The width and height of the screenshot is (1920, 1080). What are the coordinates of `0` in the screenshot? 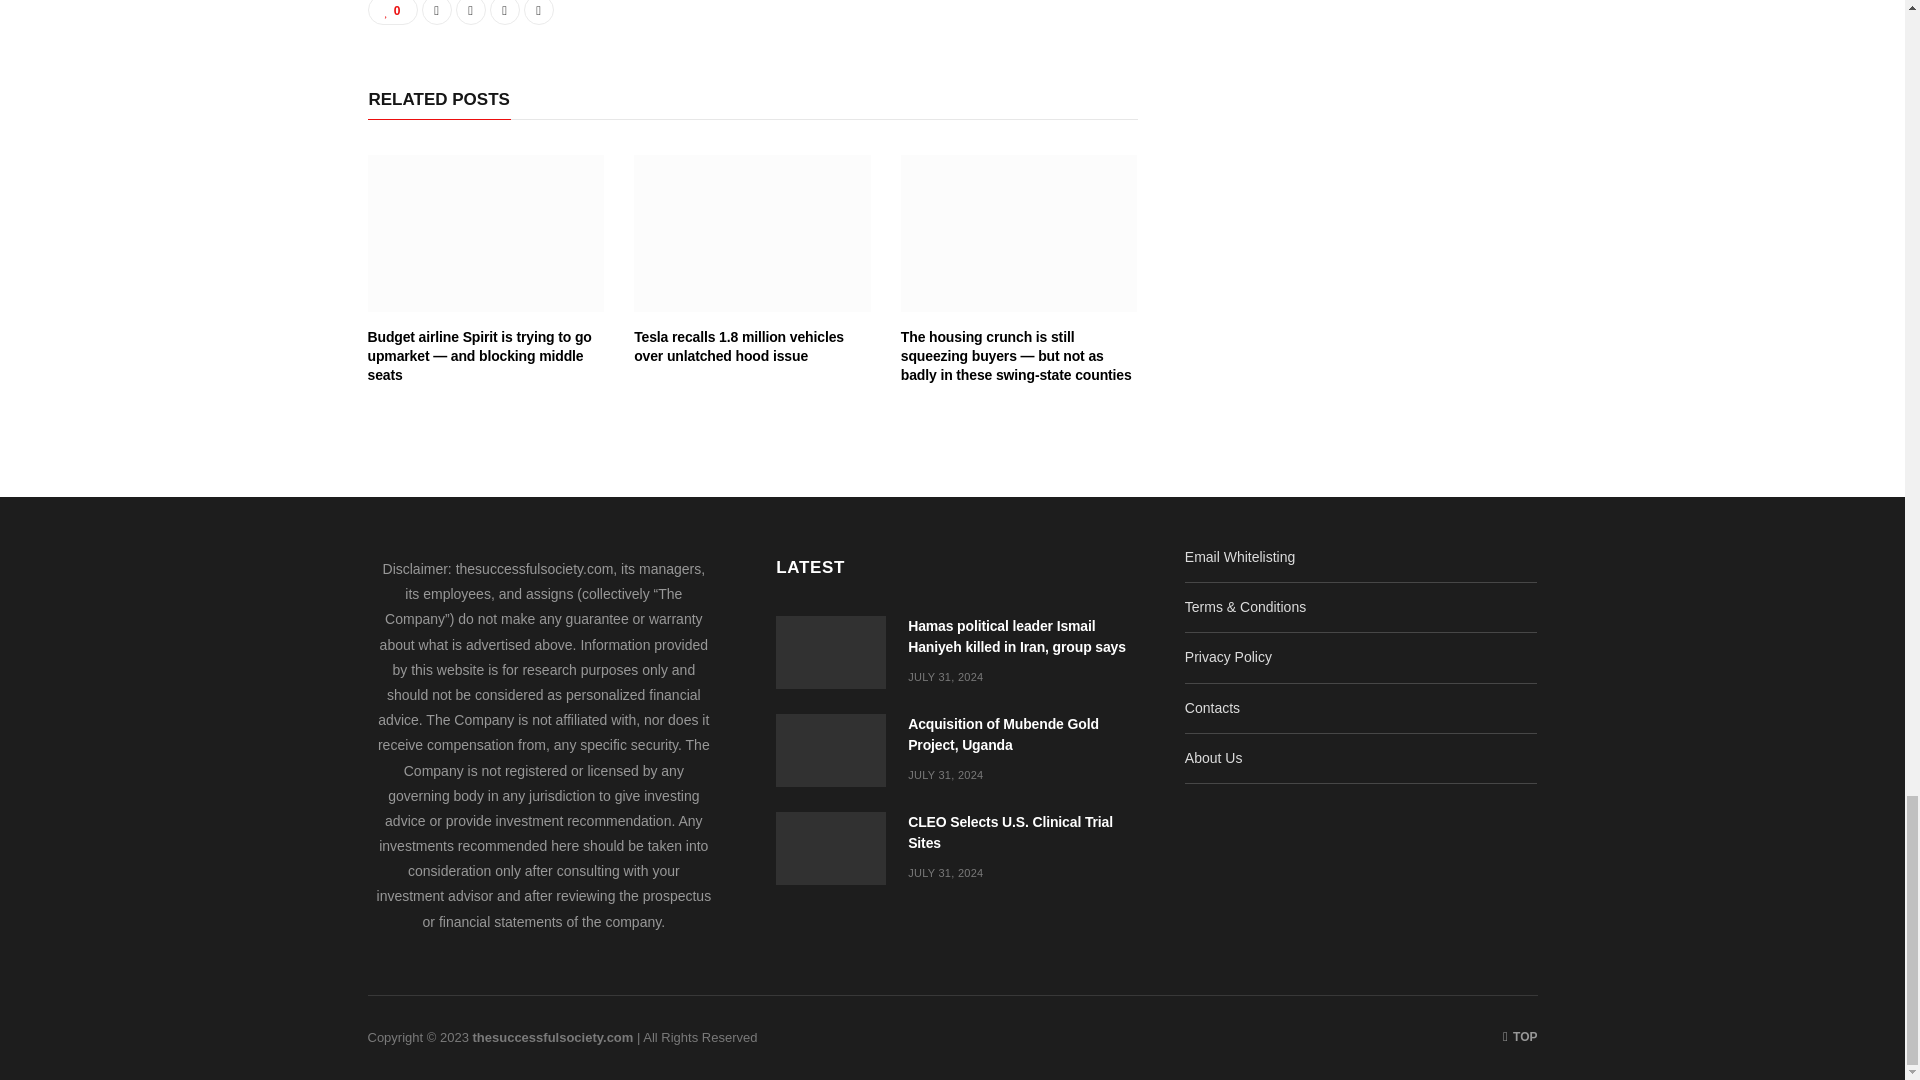 It's located at (393, 12).